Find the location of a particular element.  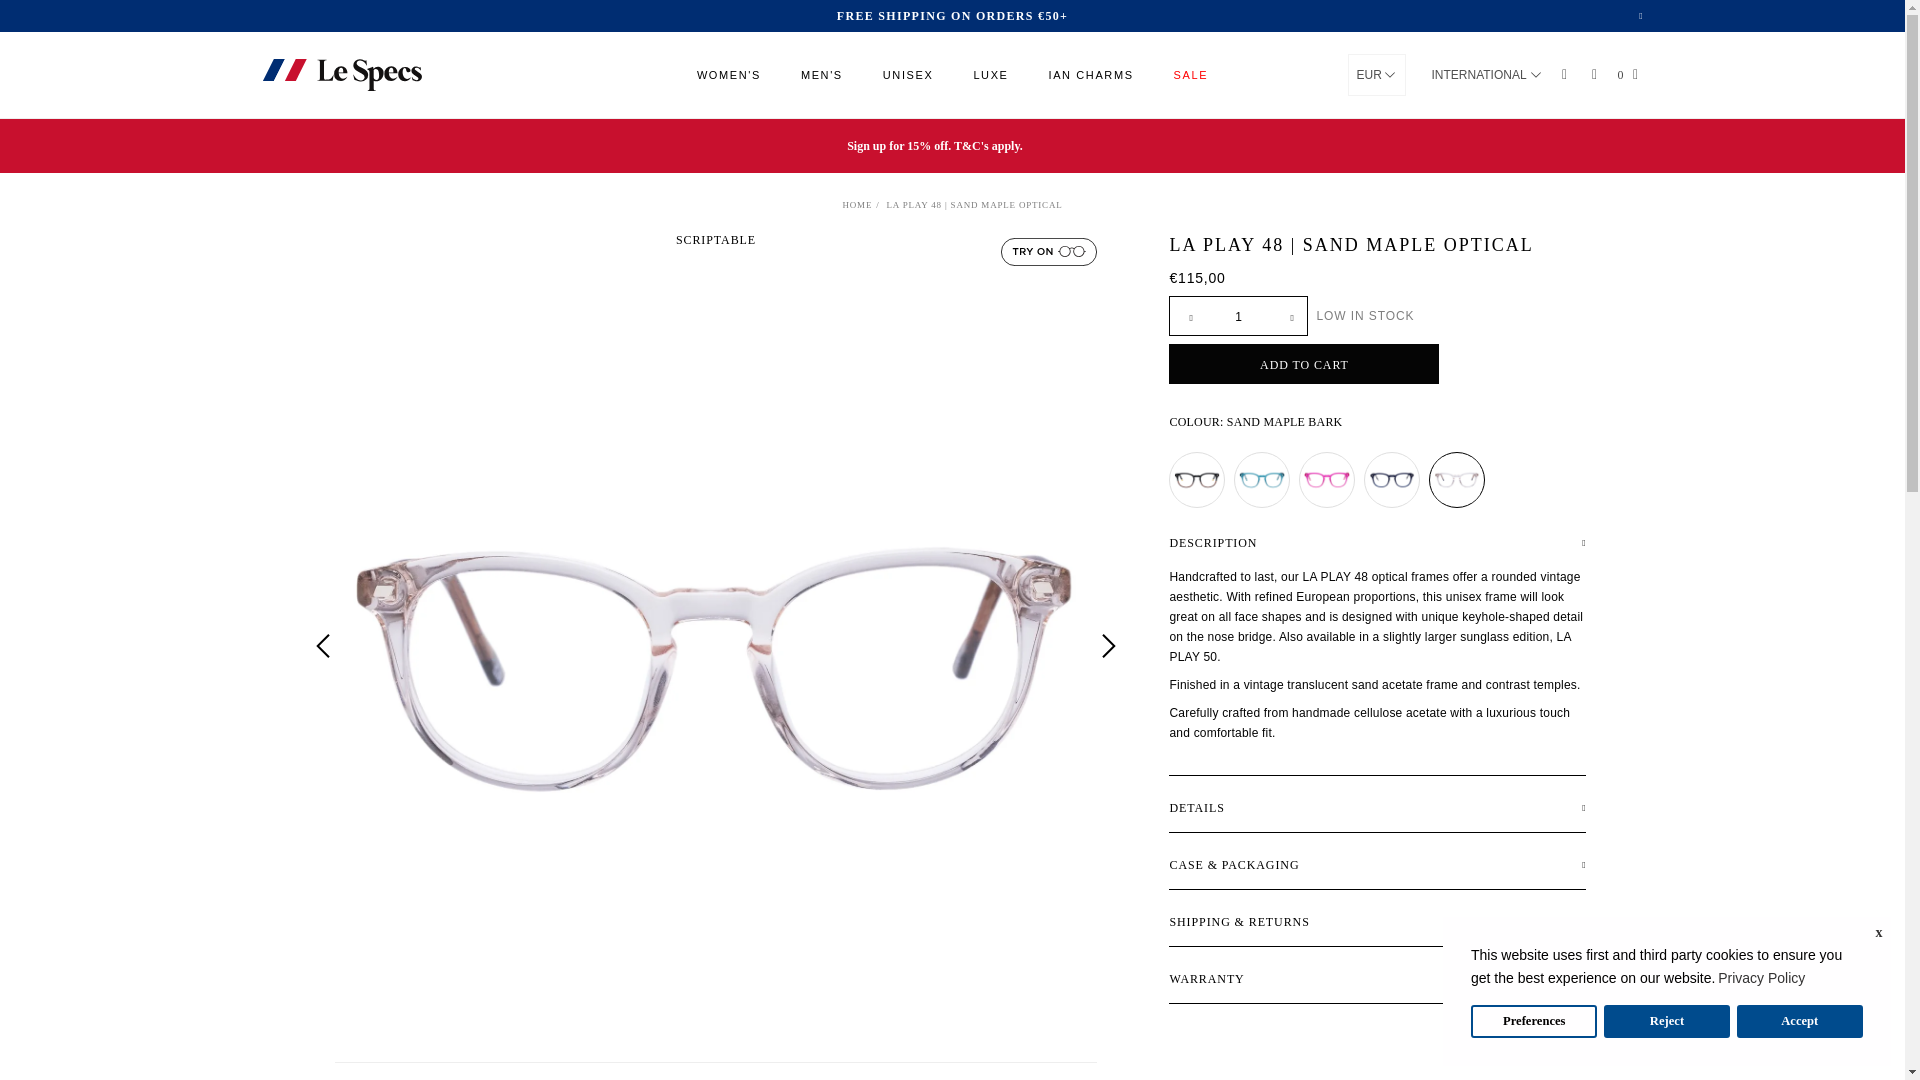

Skip to content is located at coordinates (12, 11).